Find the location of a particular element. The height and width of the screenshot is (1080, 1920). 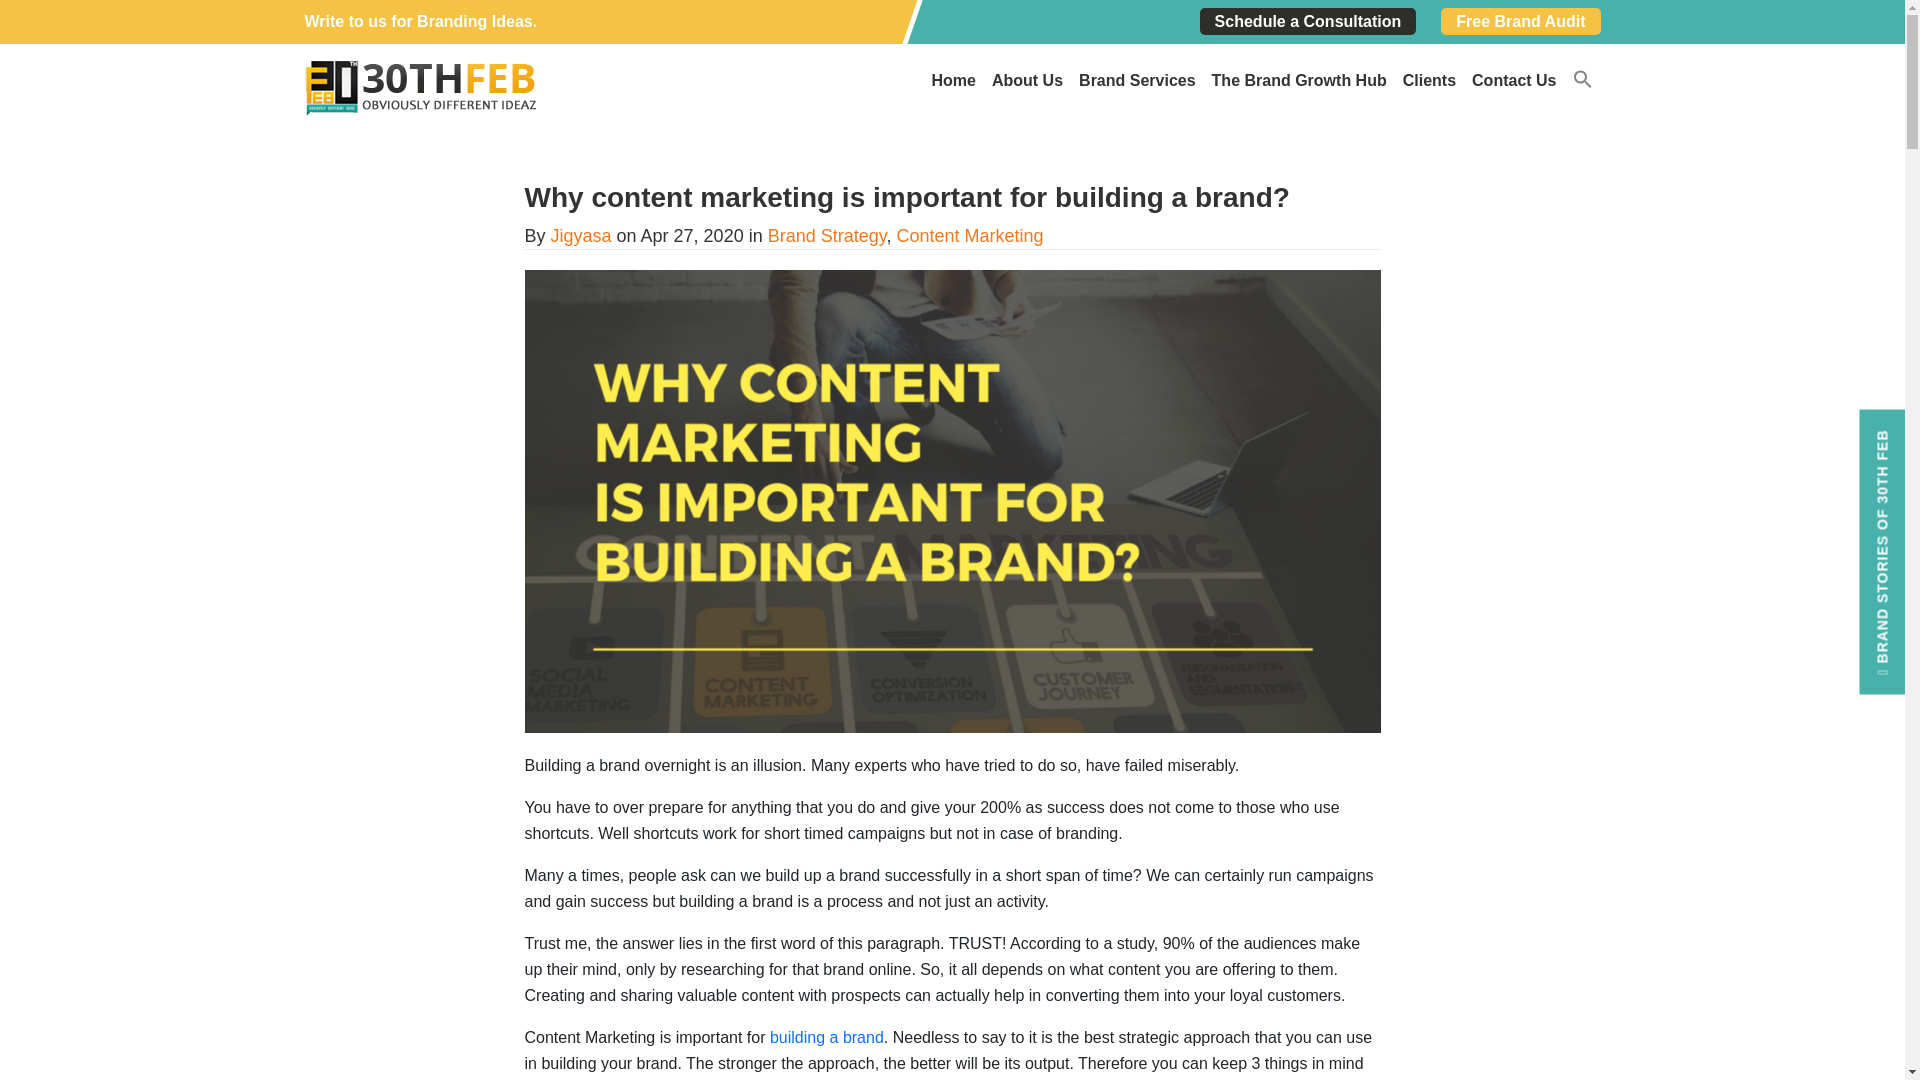

building a brand is located at coordinates (826, 1038).